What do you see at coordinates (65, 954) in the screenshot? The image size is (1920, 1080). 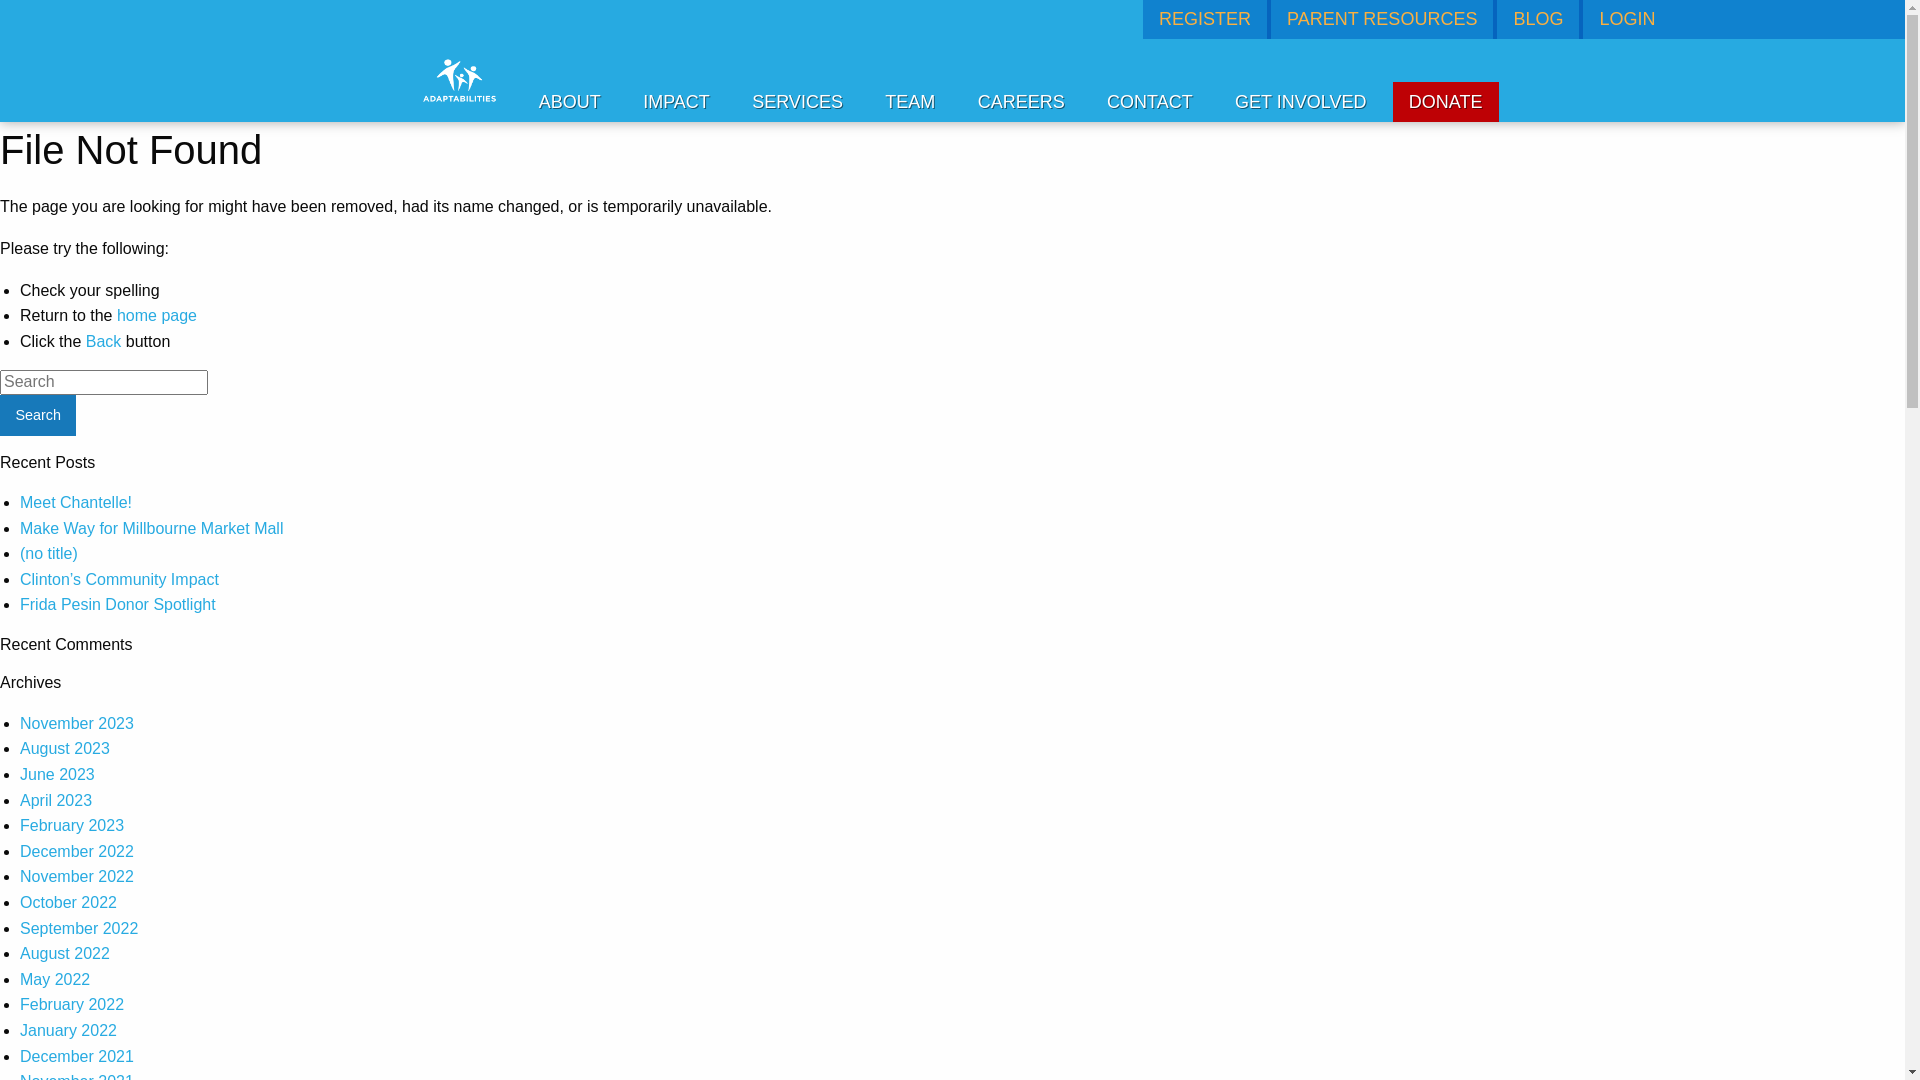 I see `August 2022` at bounding box center [65, 954].